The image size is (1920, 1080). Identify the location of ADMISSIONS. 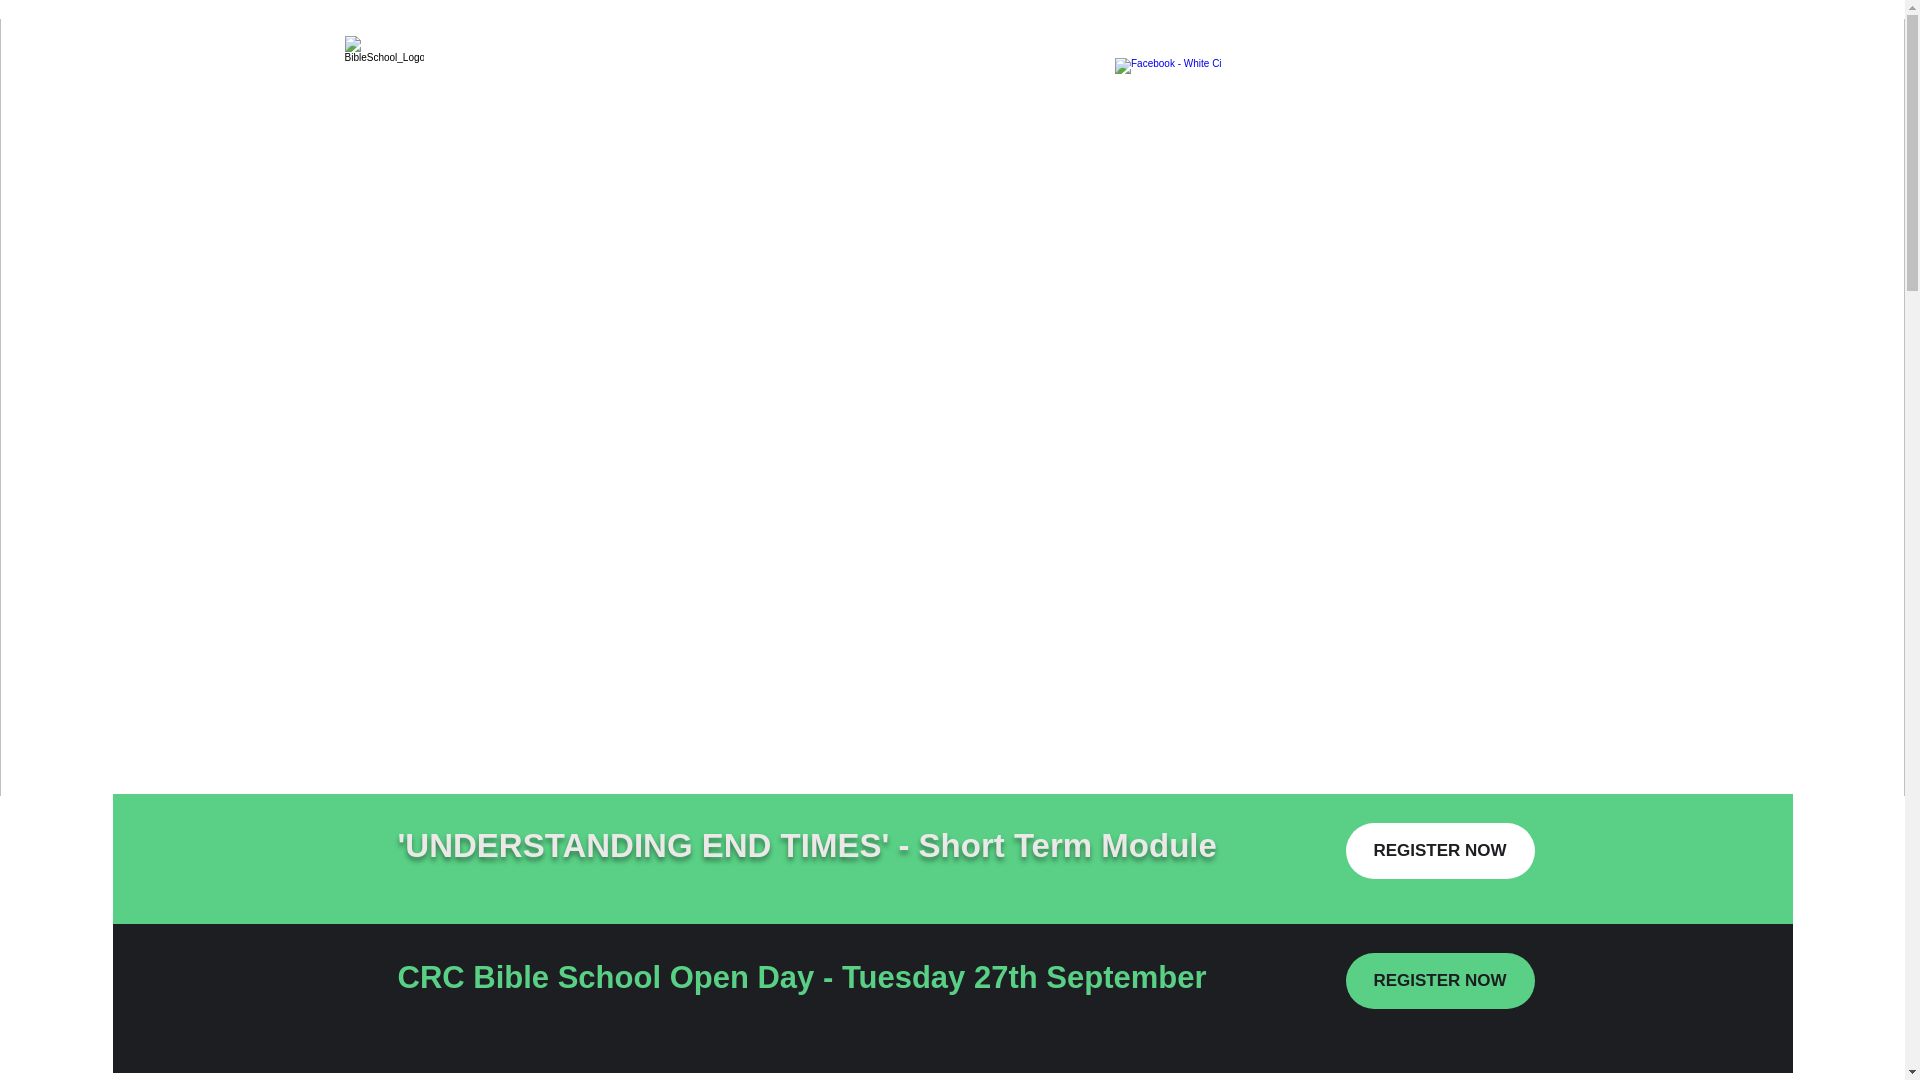
(1428, 76).